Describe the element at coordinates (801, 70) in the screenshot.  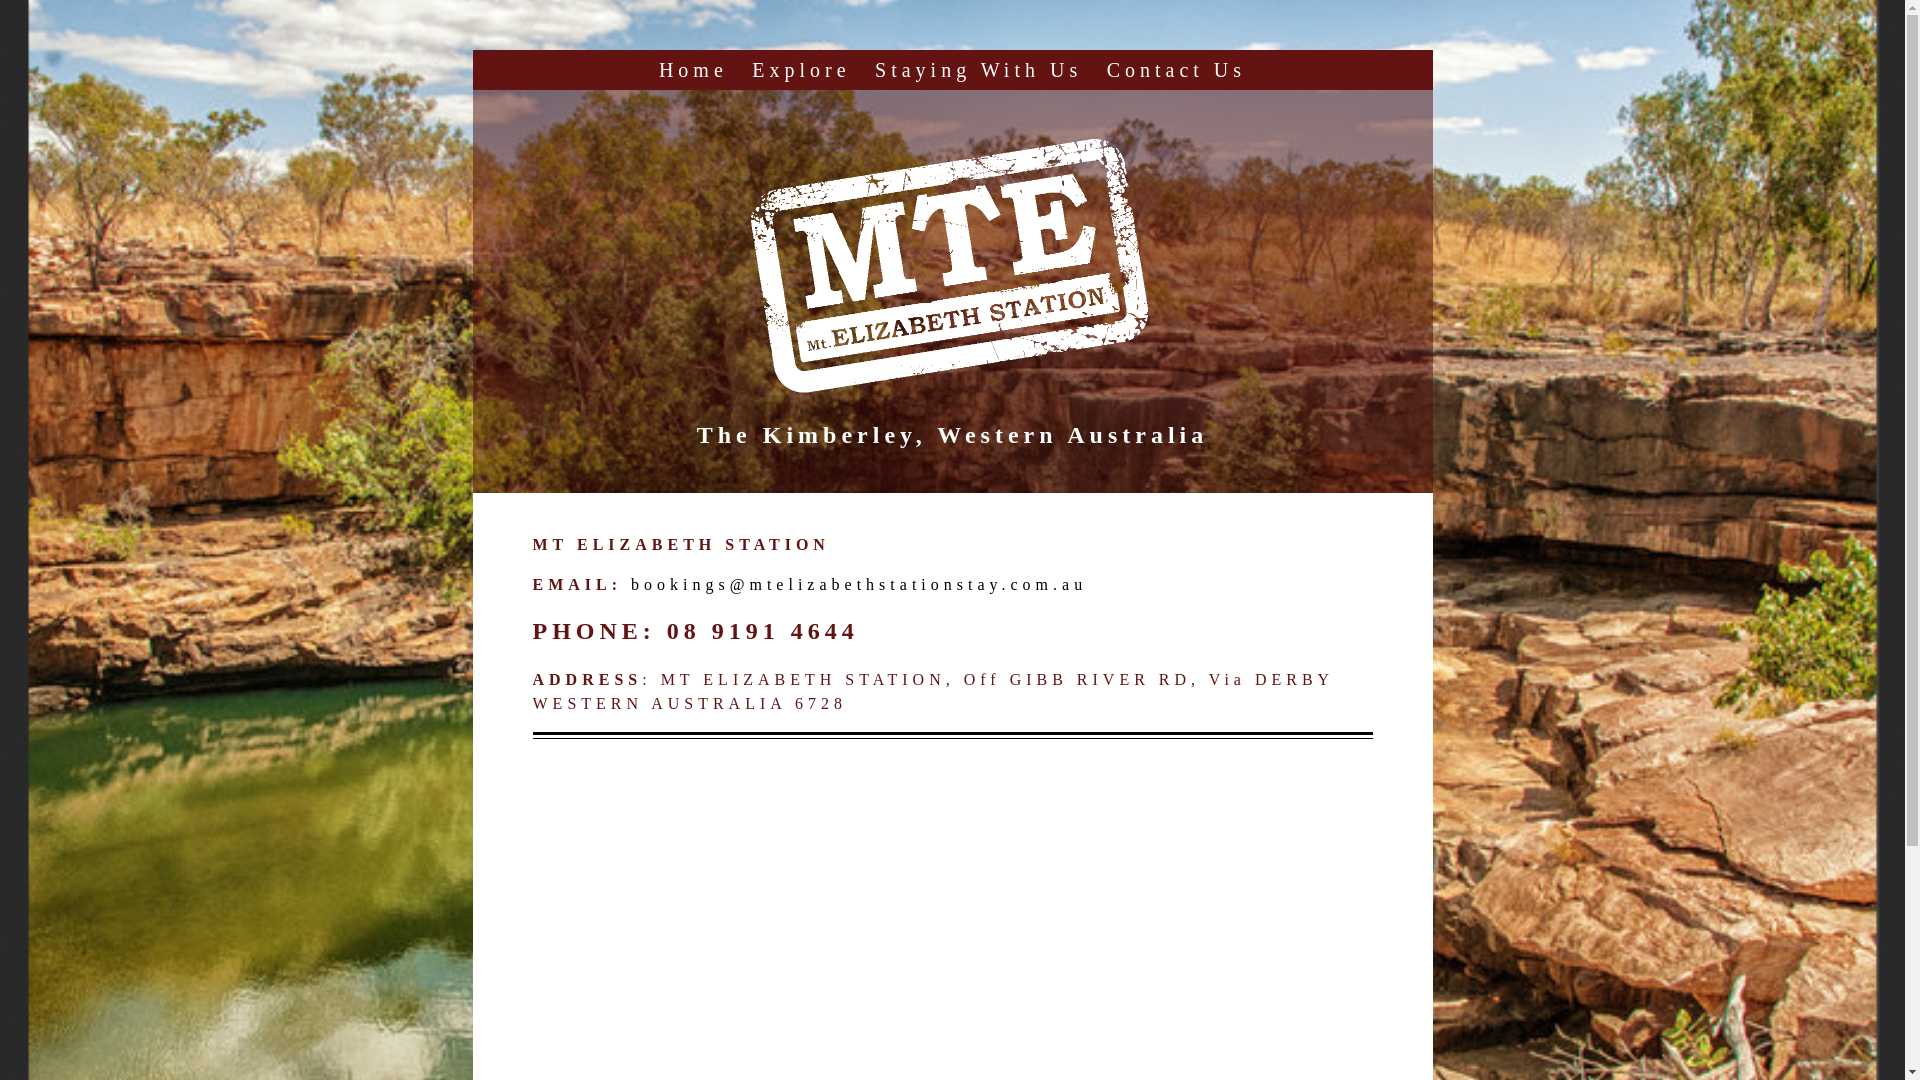
I see `Explore` at that location.